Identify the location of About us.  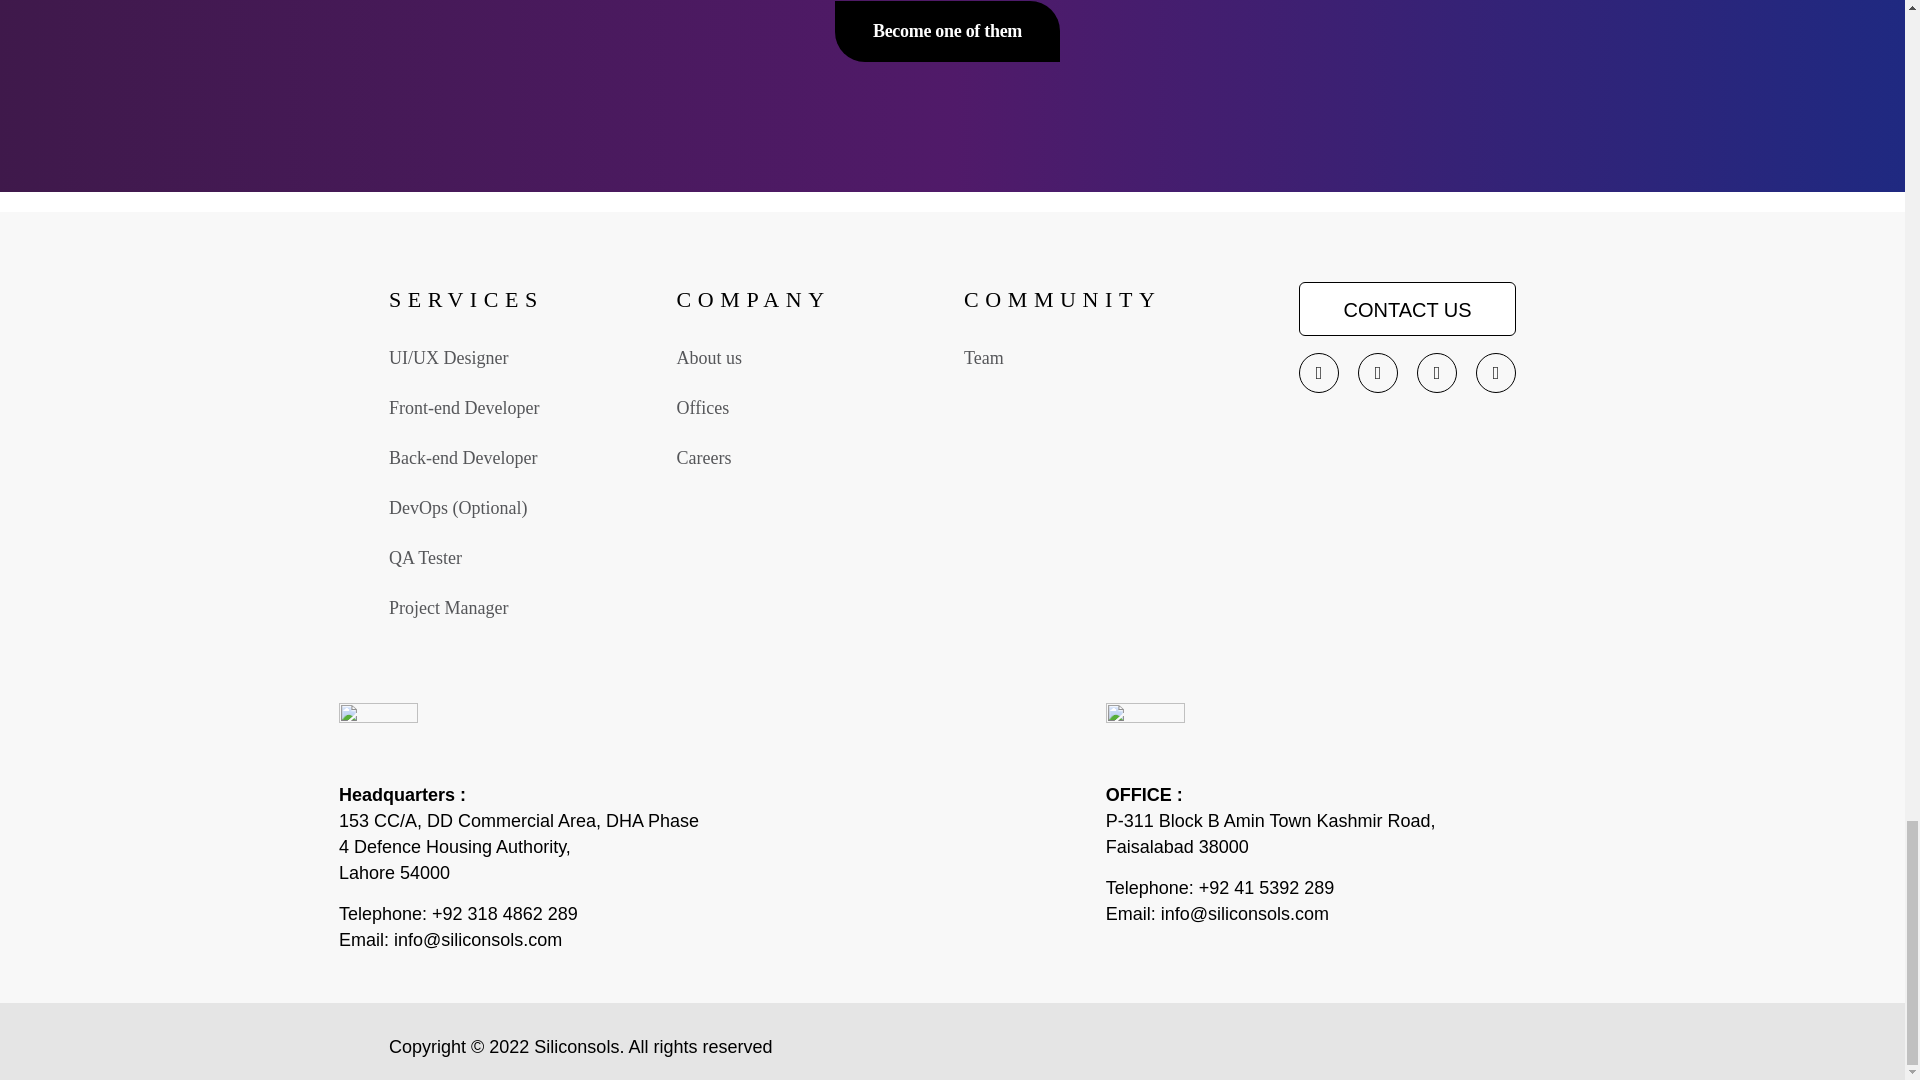
(708, 358).